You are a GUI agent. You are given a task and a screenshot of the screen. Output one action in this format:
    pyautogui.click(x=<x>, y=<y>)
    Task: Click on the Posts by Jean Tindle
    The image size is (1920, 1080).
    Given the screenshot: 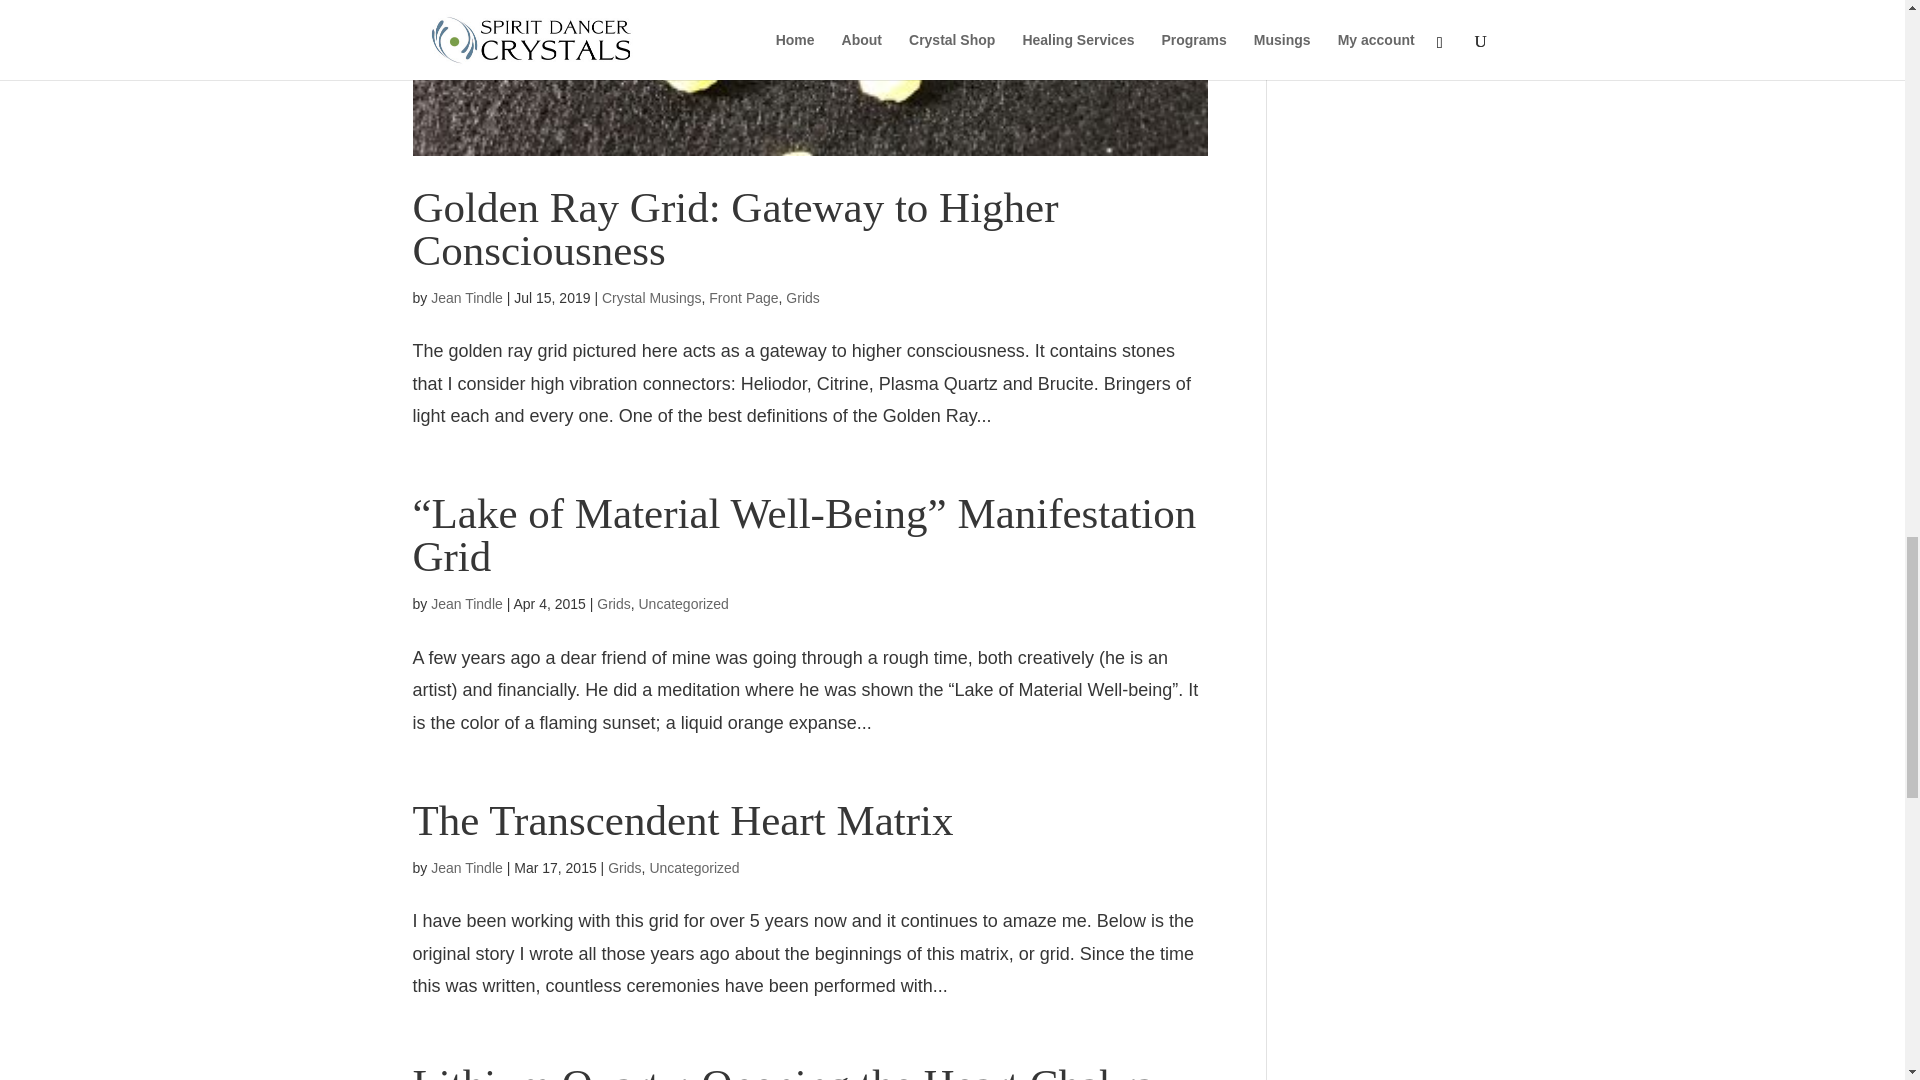 What is the action you would take?
    pyautogui.click(x=466, y=604)
    